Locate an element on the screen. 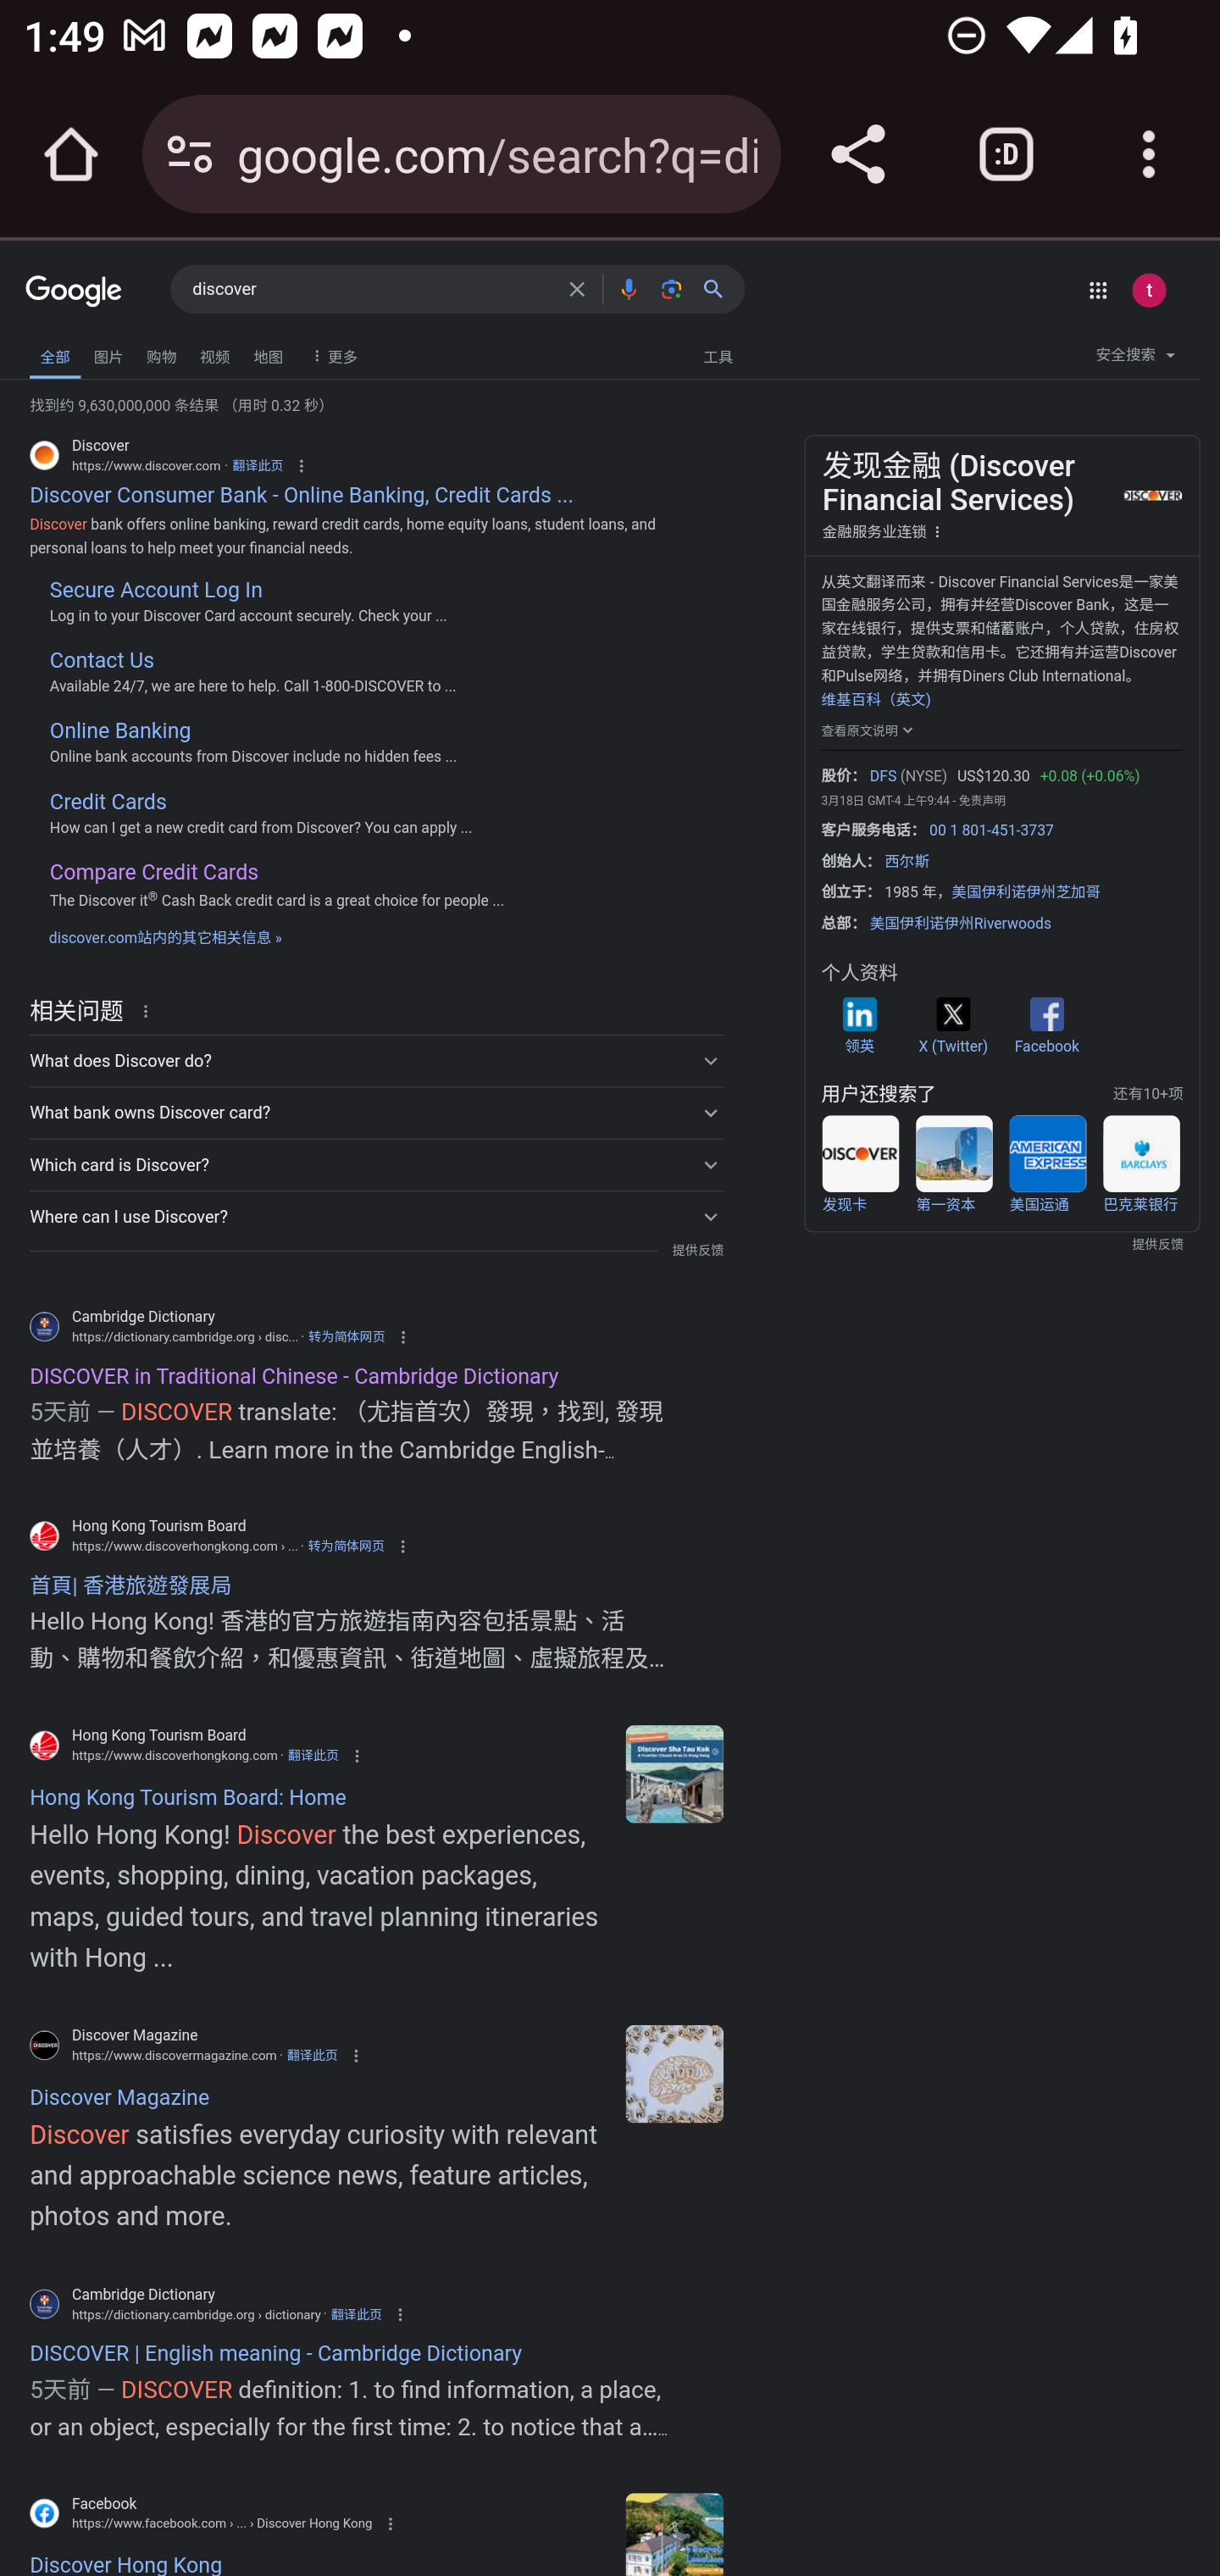 The width and height of the screenshot is (1220, 2576). Which card is Discover? is located at coordinates (376, 1164).